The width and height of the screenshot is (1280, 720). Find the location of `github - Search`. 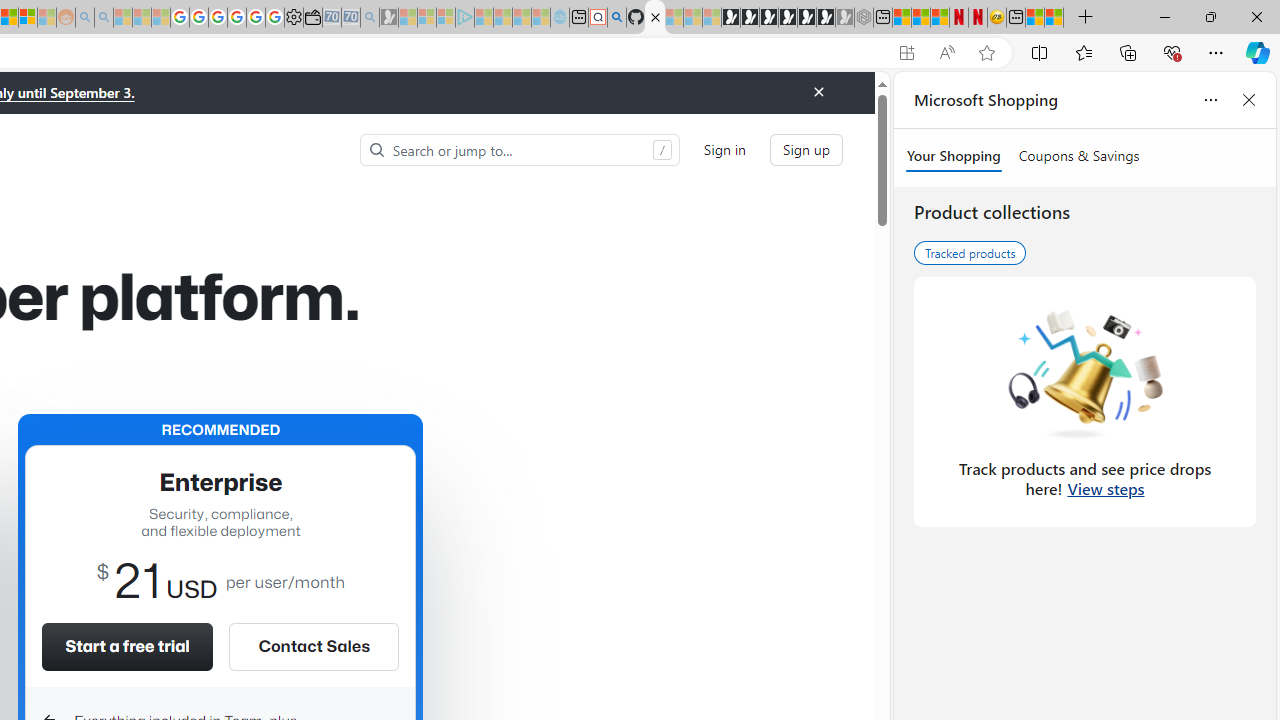

github - Search is located at coordinates (616, 18).